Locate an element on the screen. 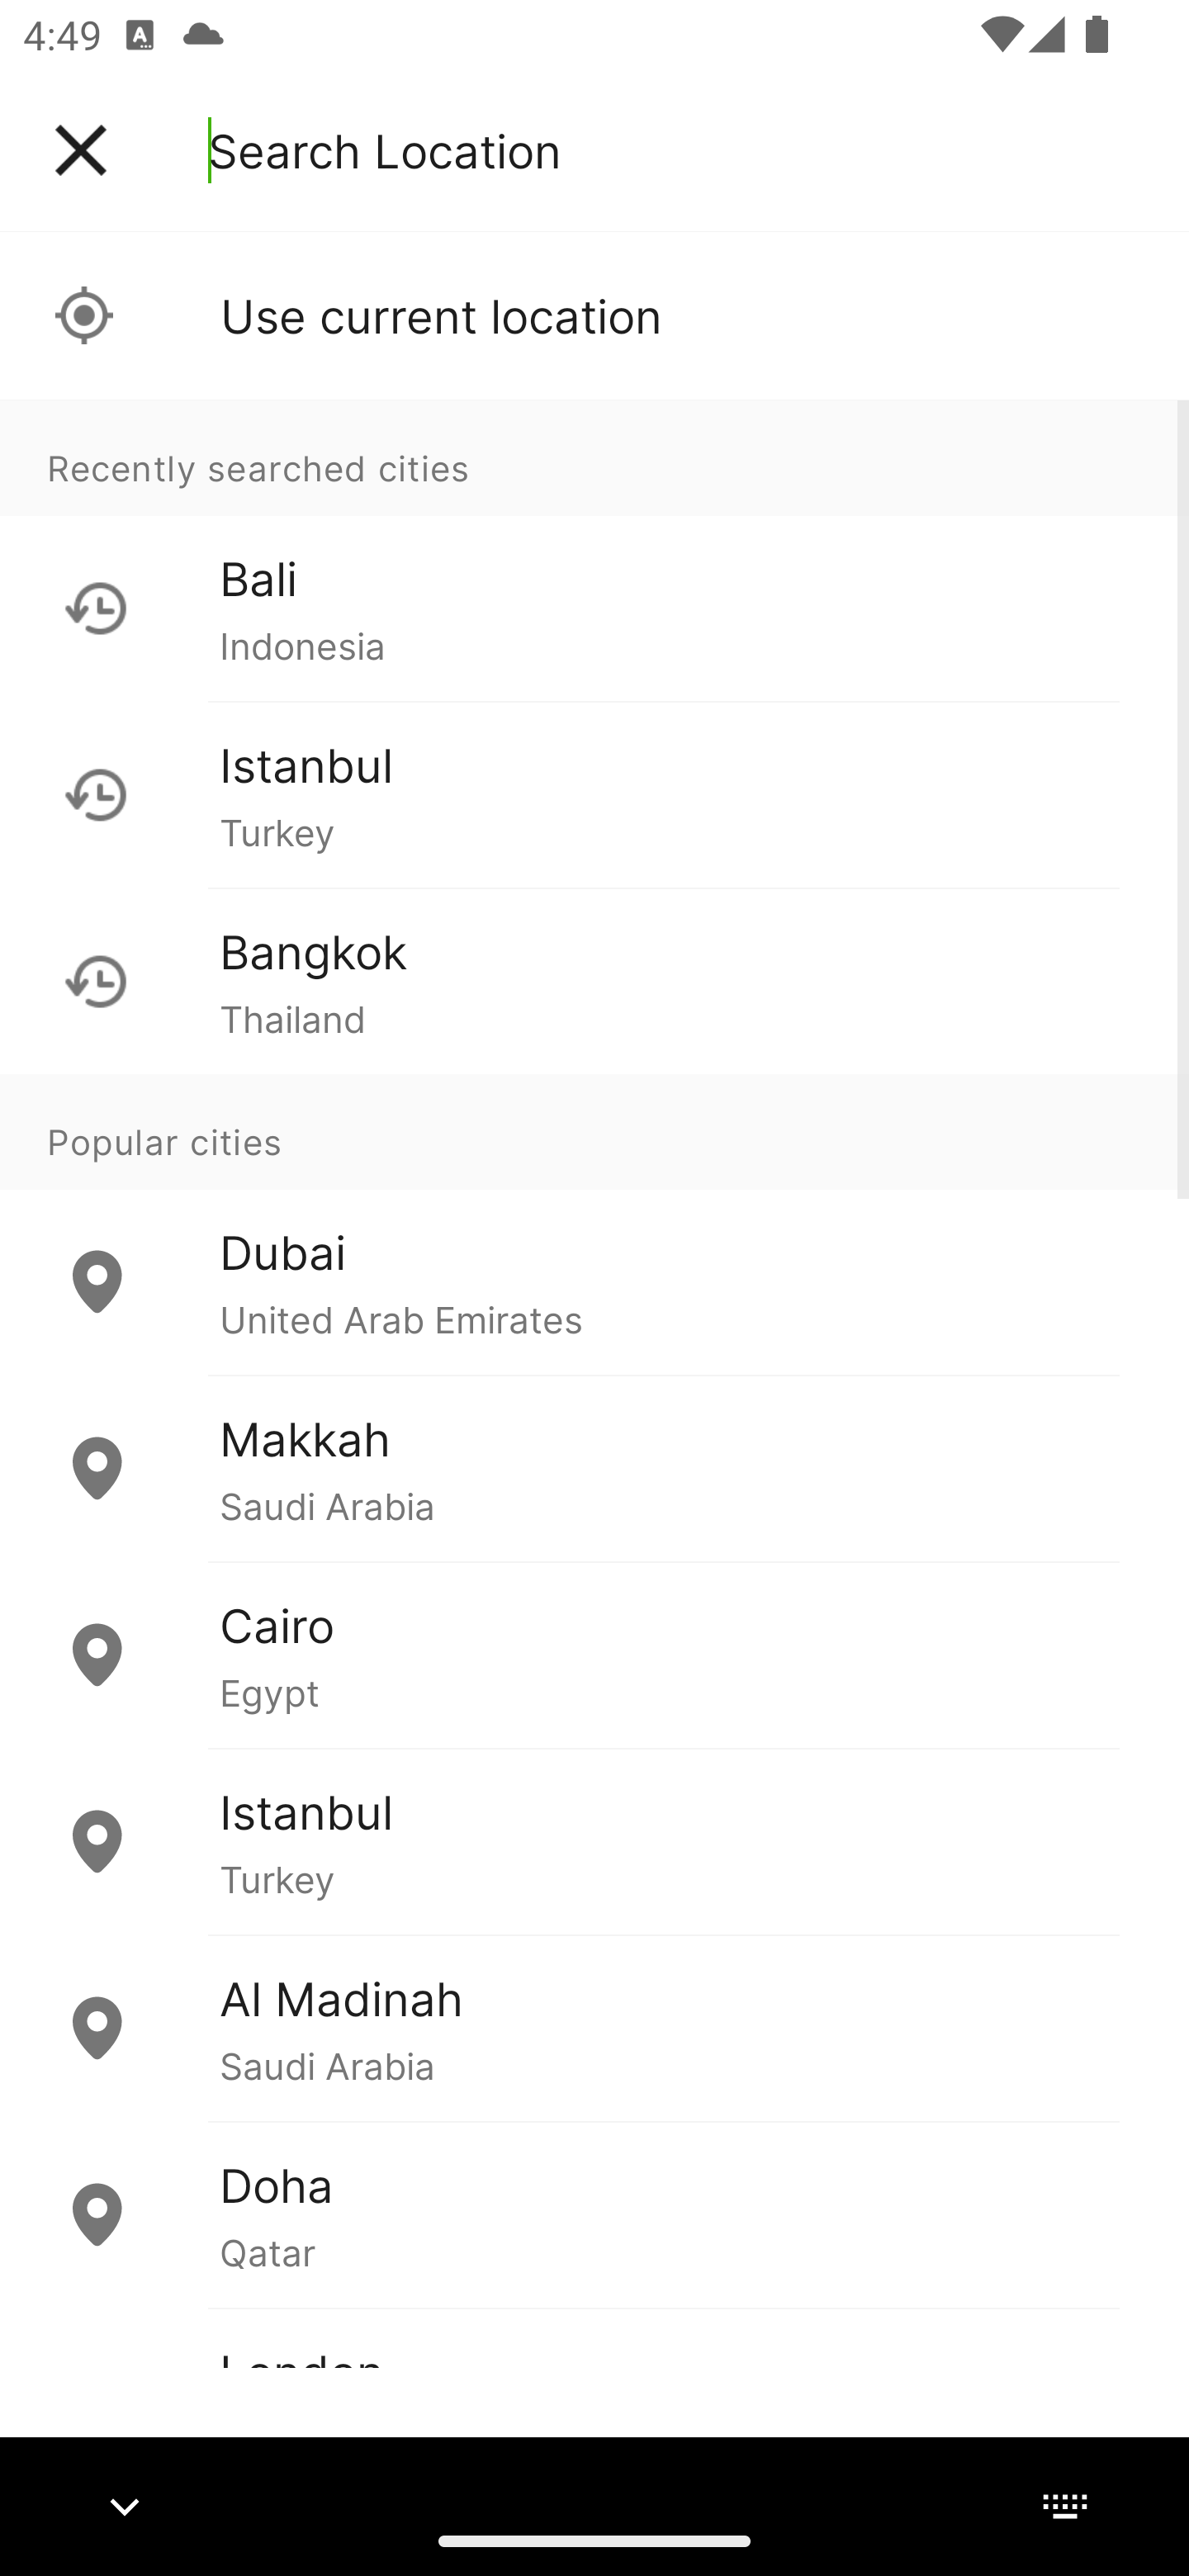  Bangkok Thailand is located at coordinates (594, 981).